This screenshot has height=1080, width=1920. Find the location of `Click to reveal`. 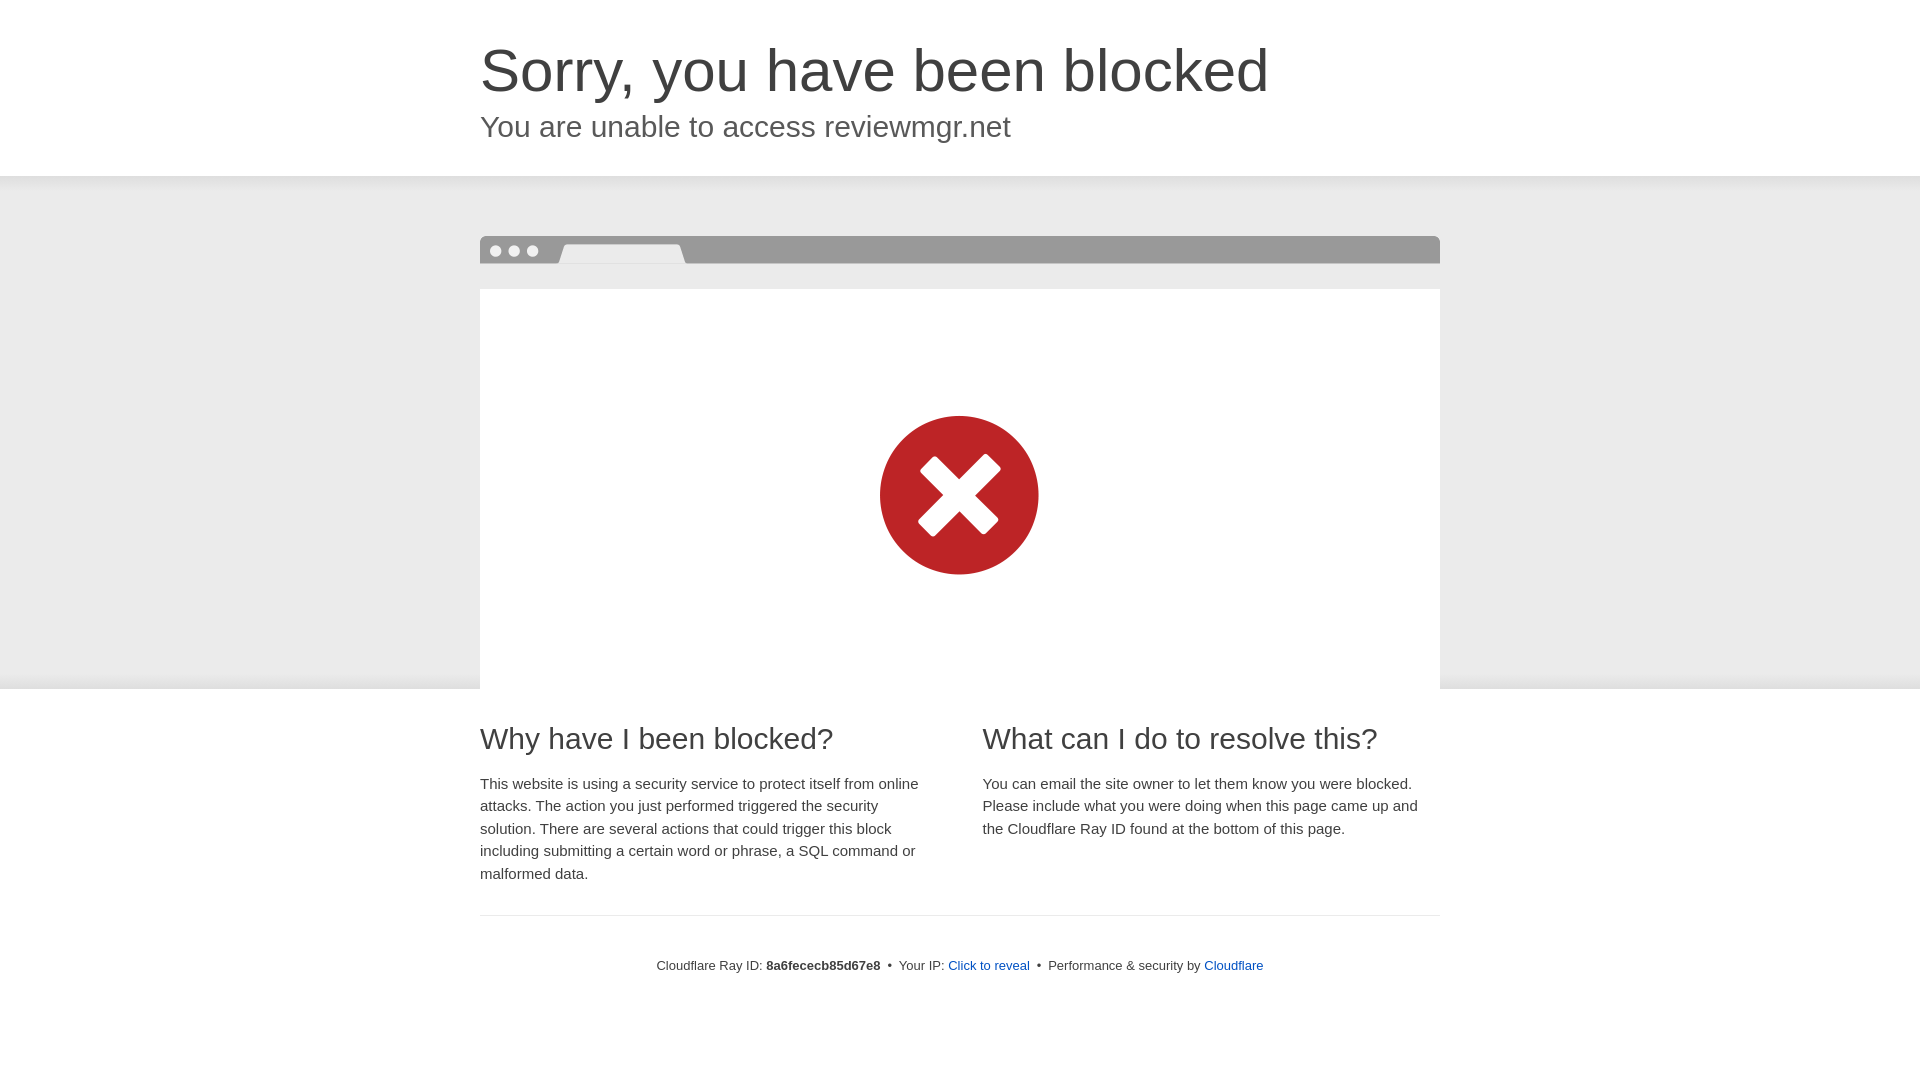

Click to reveal is located at coordinates (988, 966).